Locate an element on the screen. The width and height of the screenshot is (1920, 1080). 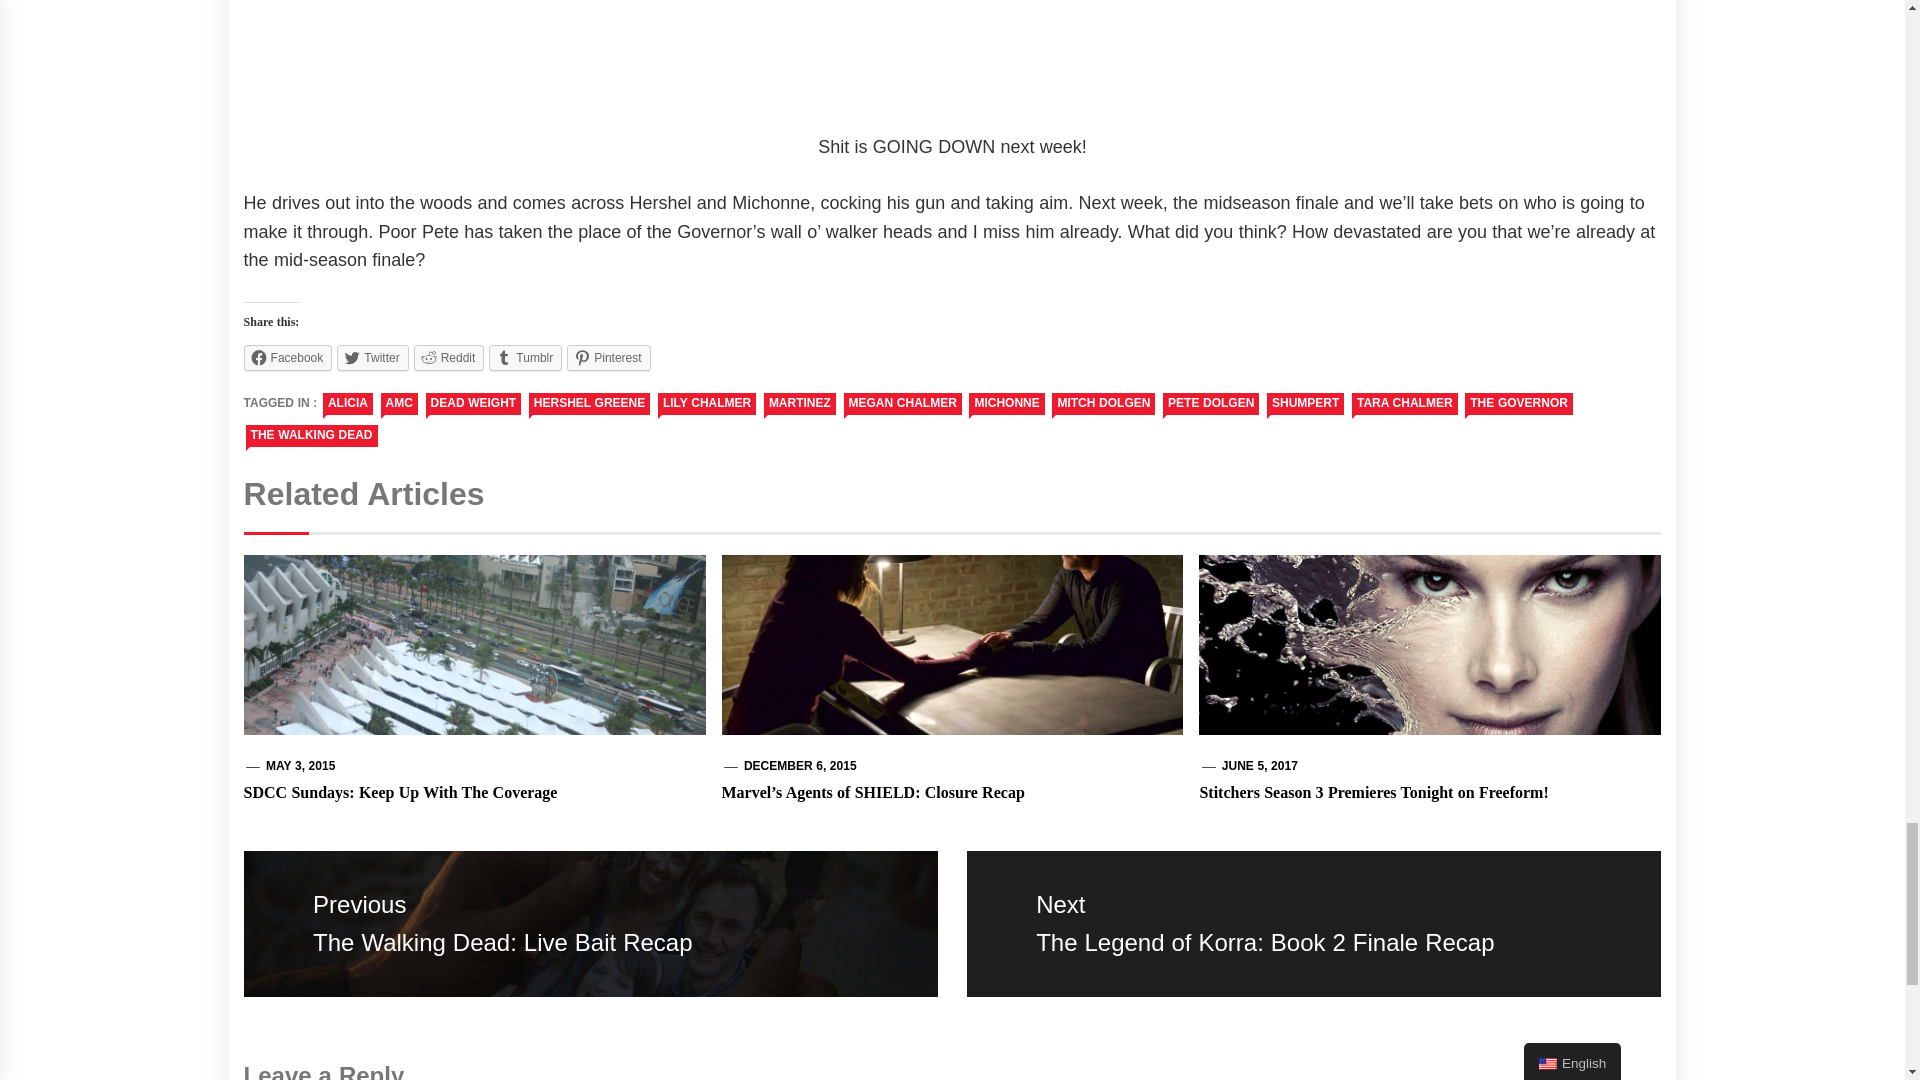
MICHONNE is located at coordinates (1006, 404).